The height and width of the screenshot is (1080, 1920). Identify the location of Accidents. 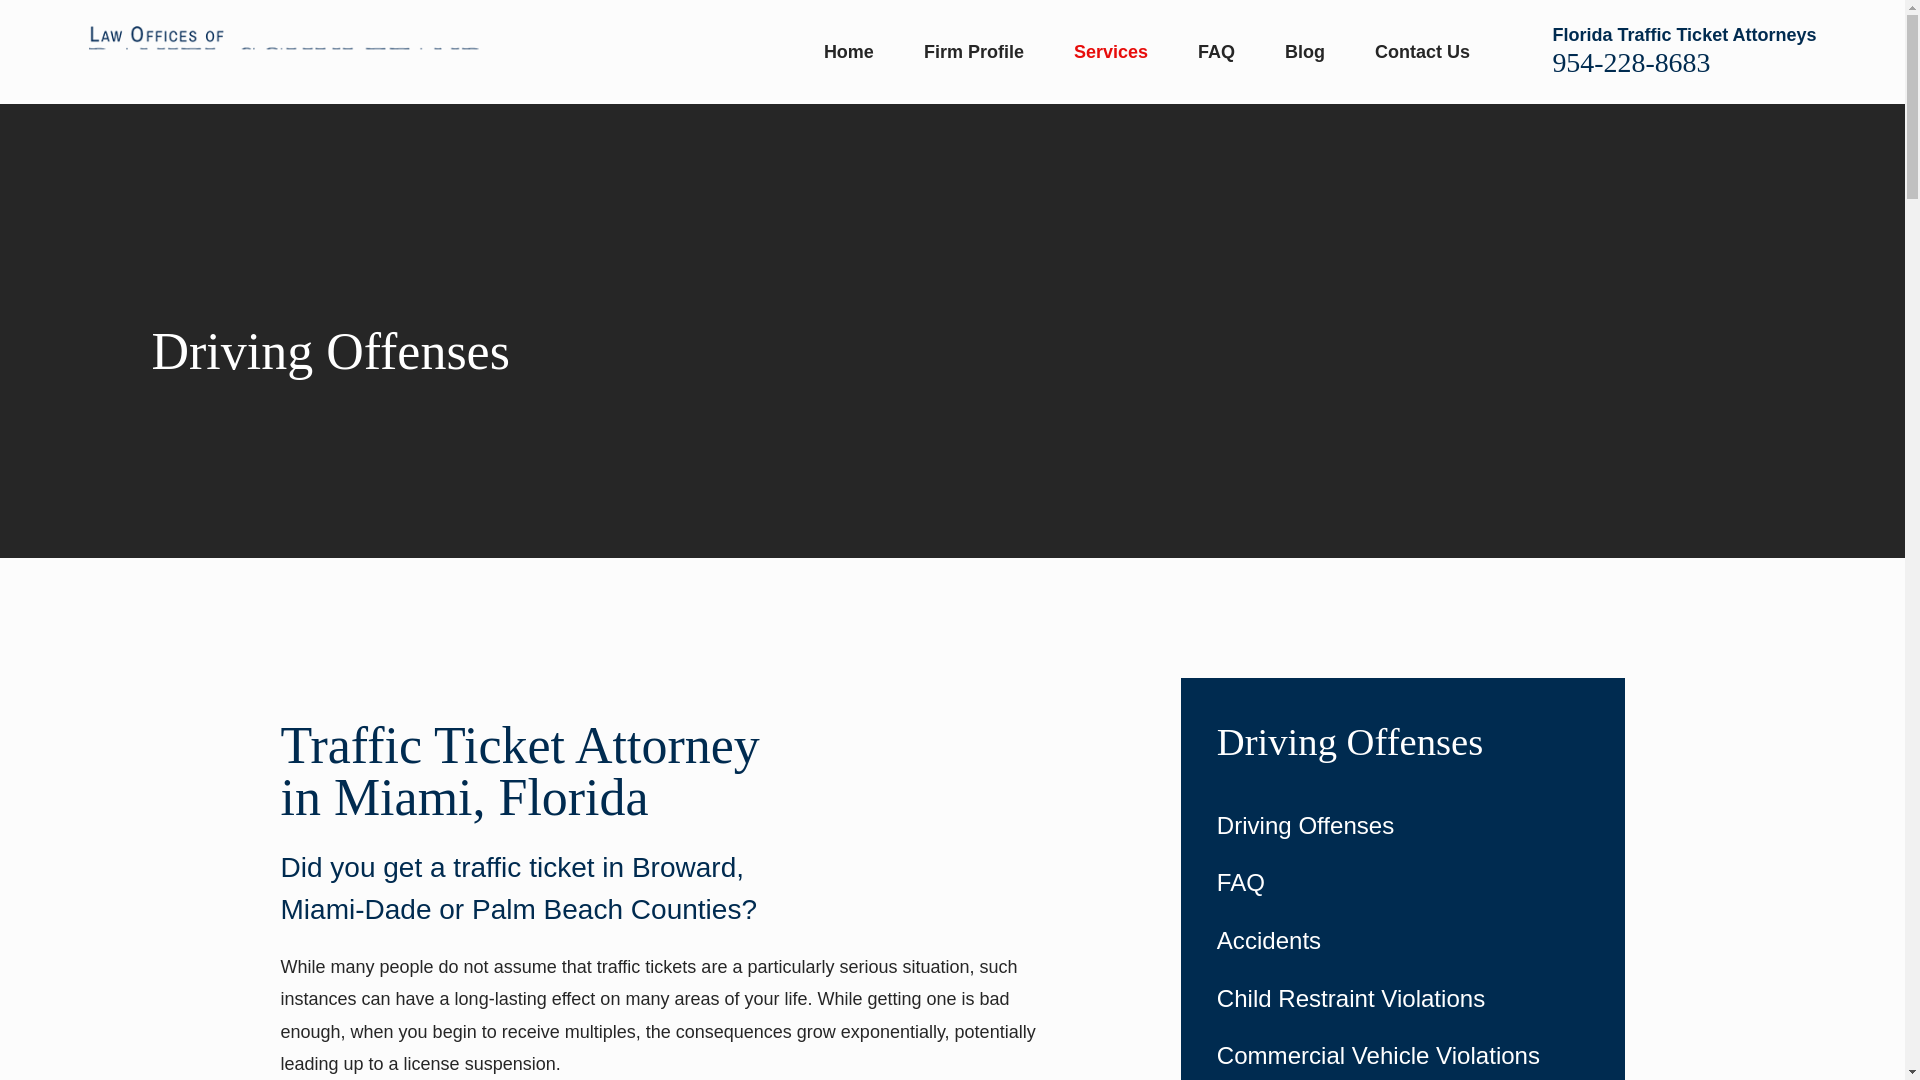
(1403, 941).